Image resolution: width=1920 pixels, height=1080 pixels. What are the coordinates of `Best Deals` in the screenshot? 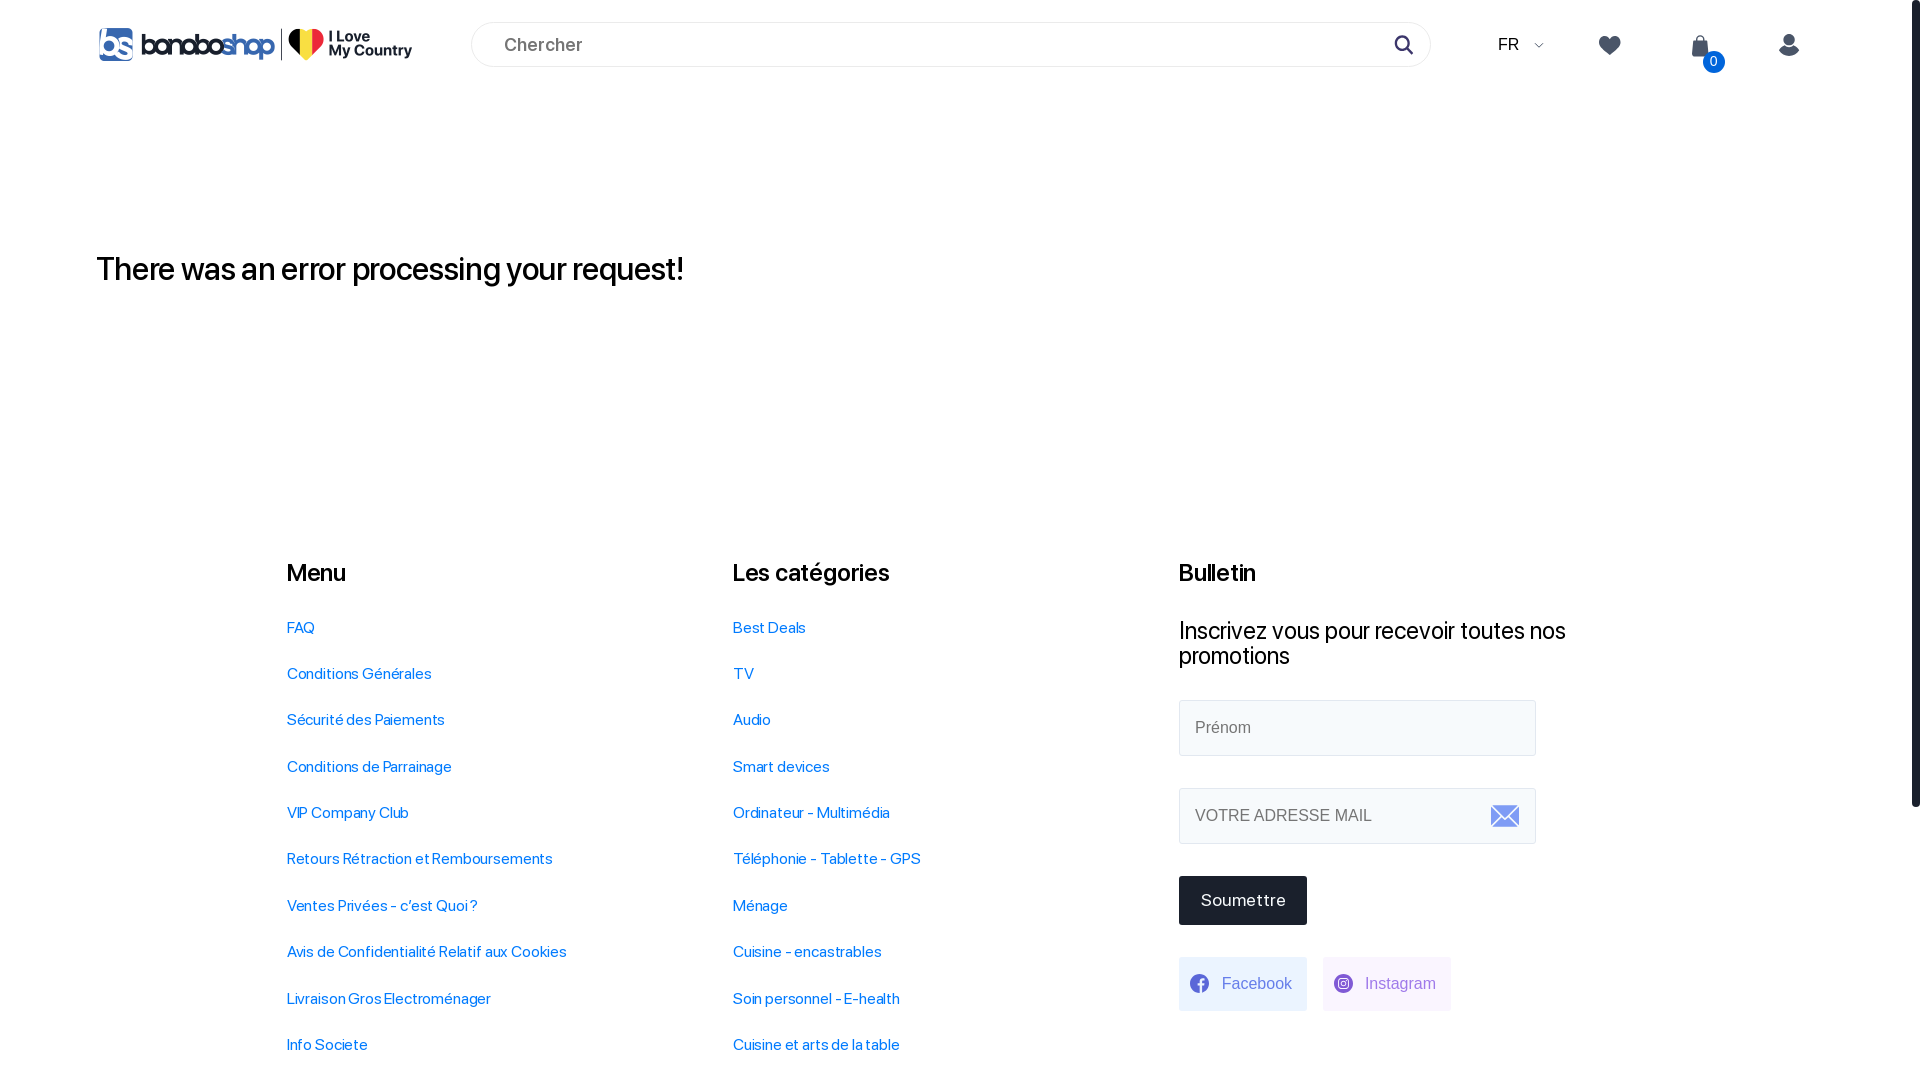 It's located at (770, 628).